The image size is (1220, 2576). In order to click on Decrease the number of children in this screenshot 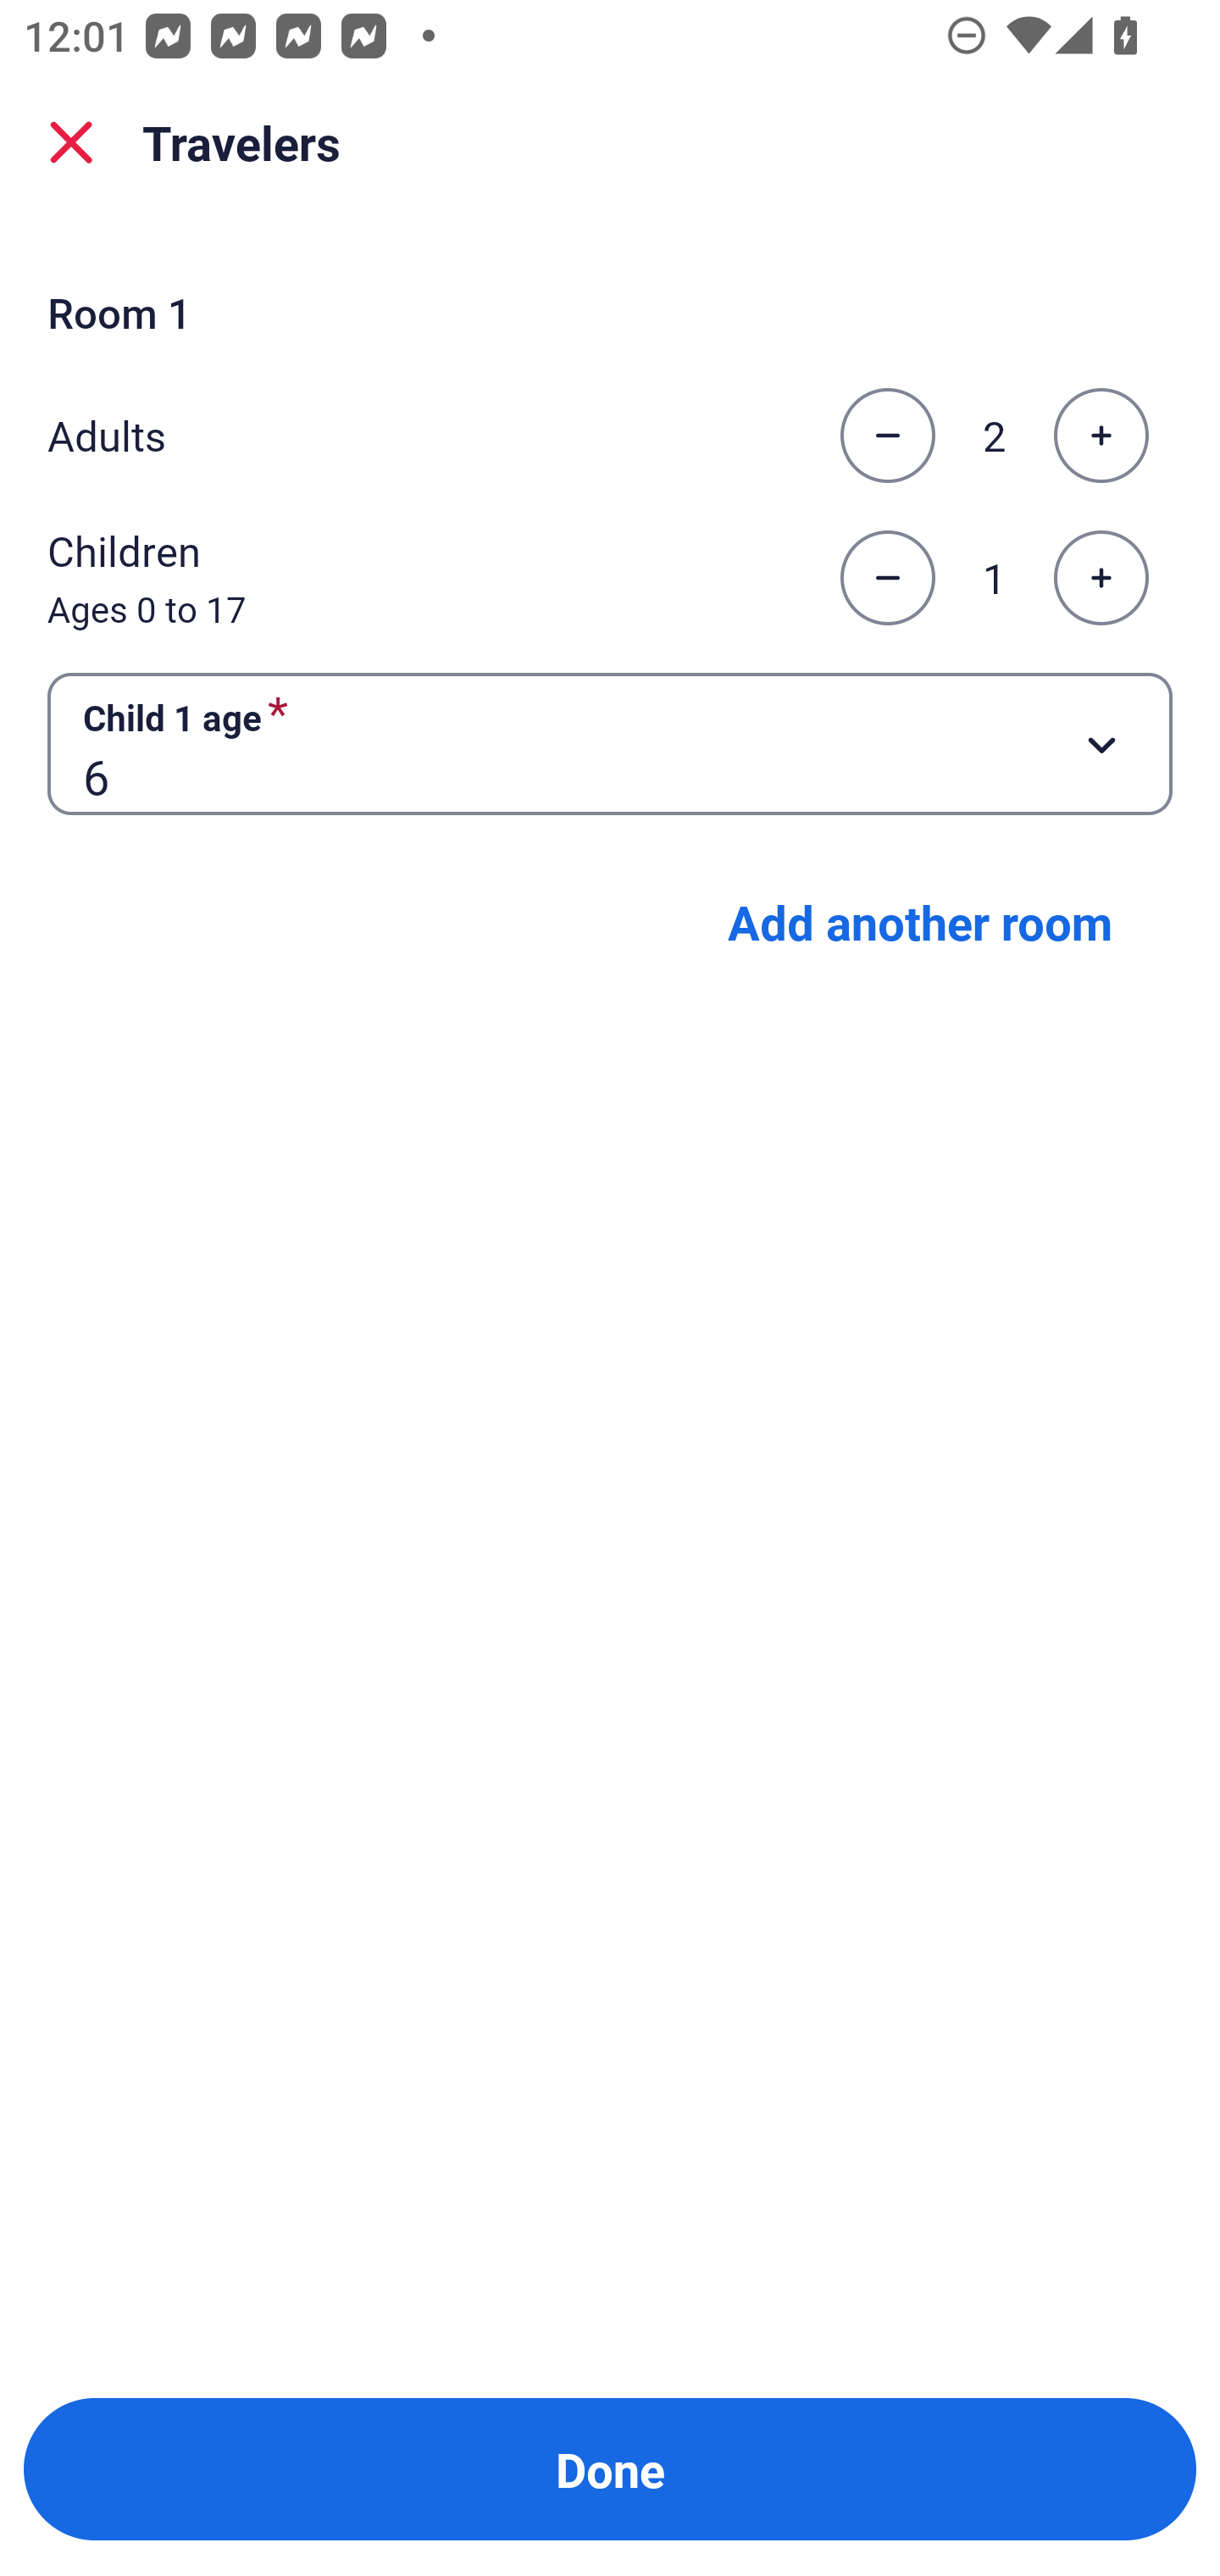, I will do `click(887, 578)`.